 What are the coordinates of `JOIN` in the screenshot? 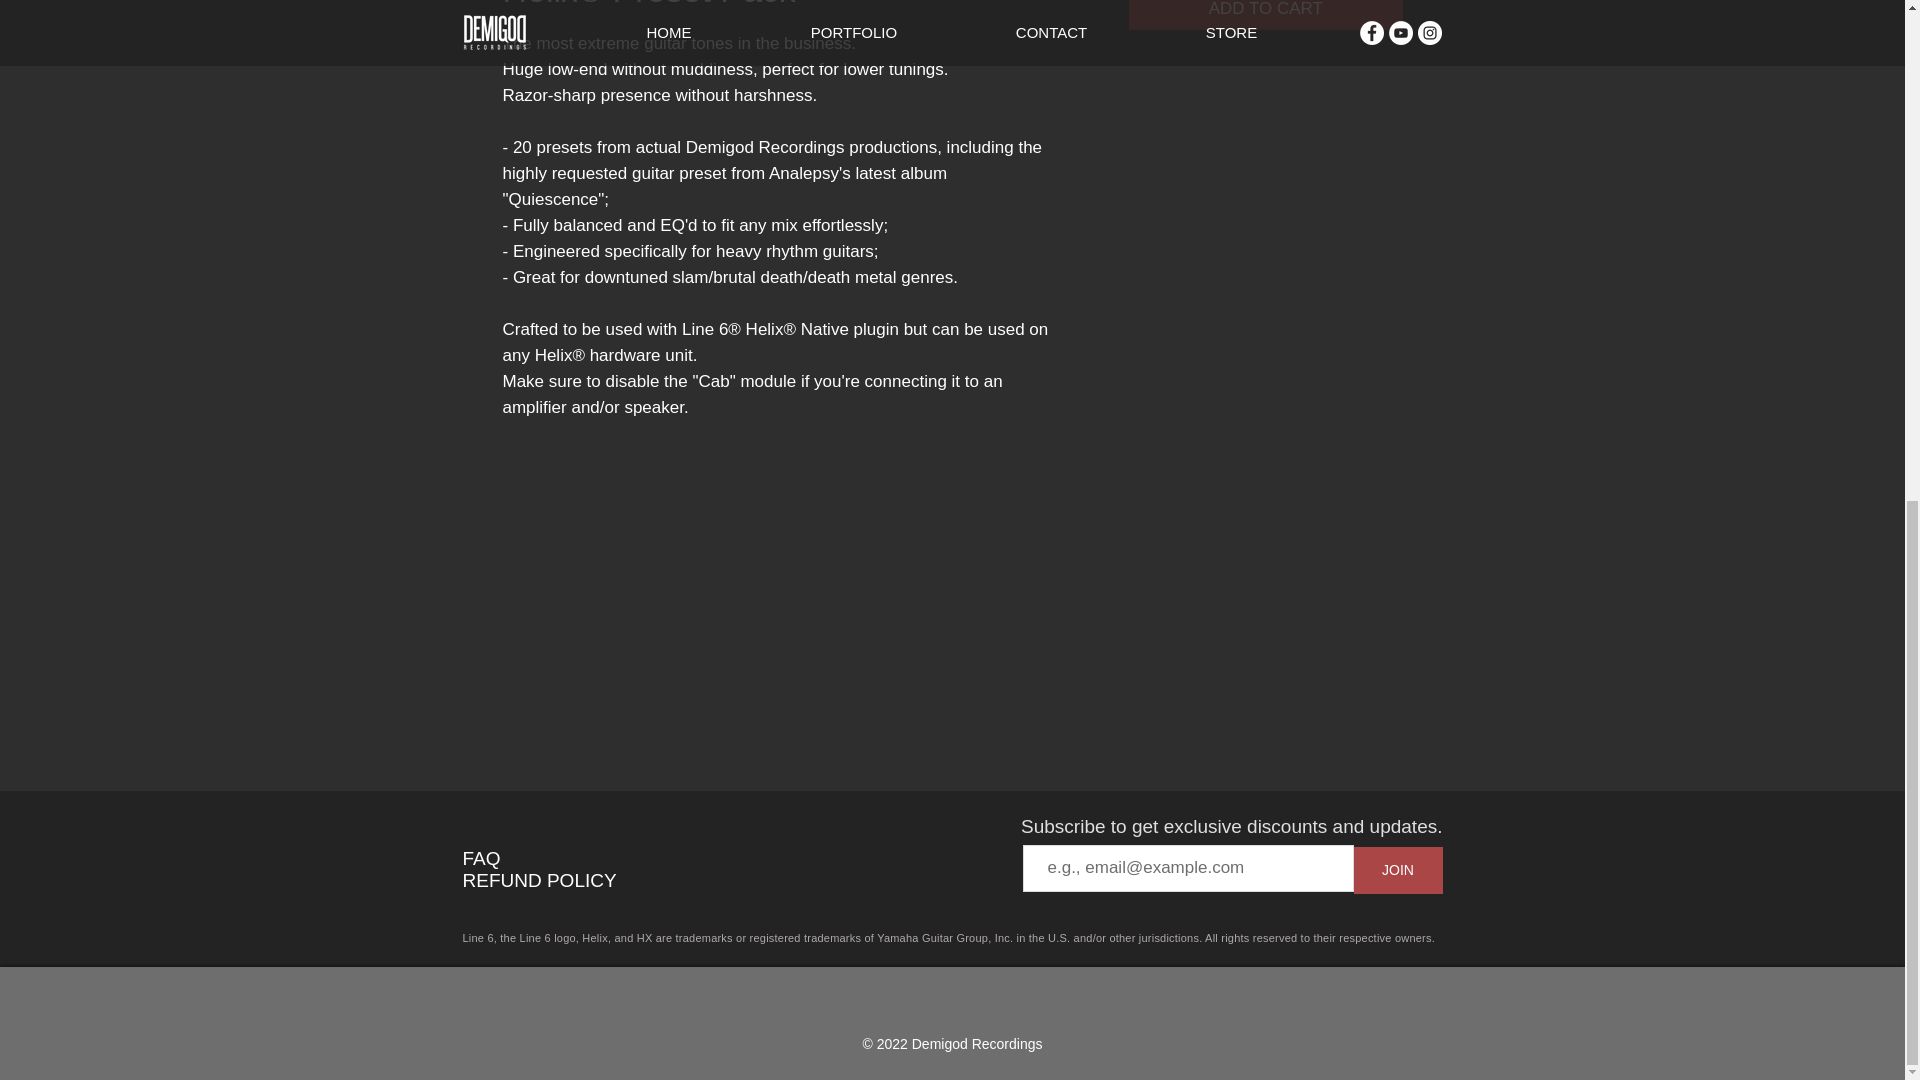 It's located at (1398, 870).